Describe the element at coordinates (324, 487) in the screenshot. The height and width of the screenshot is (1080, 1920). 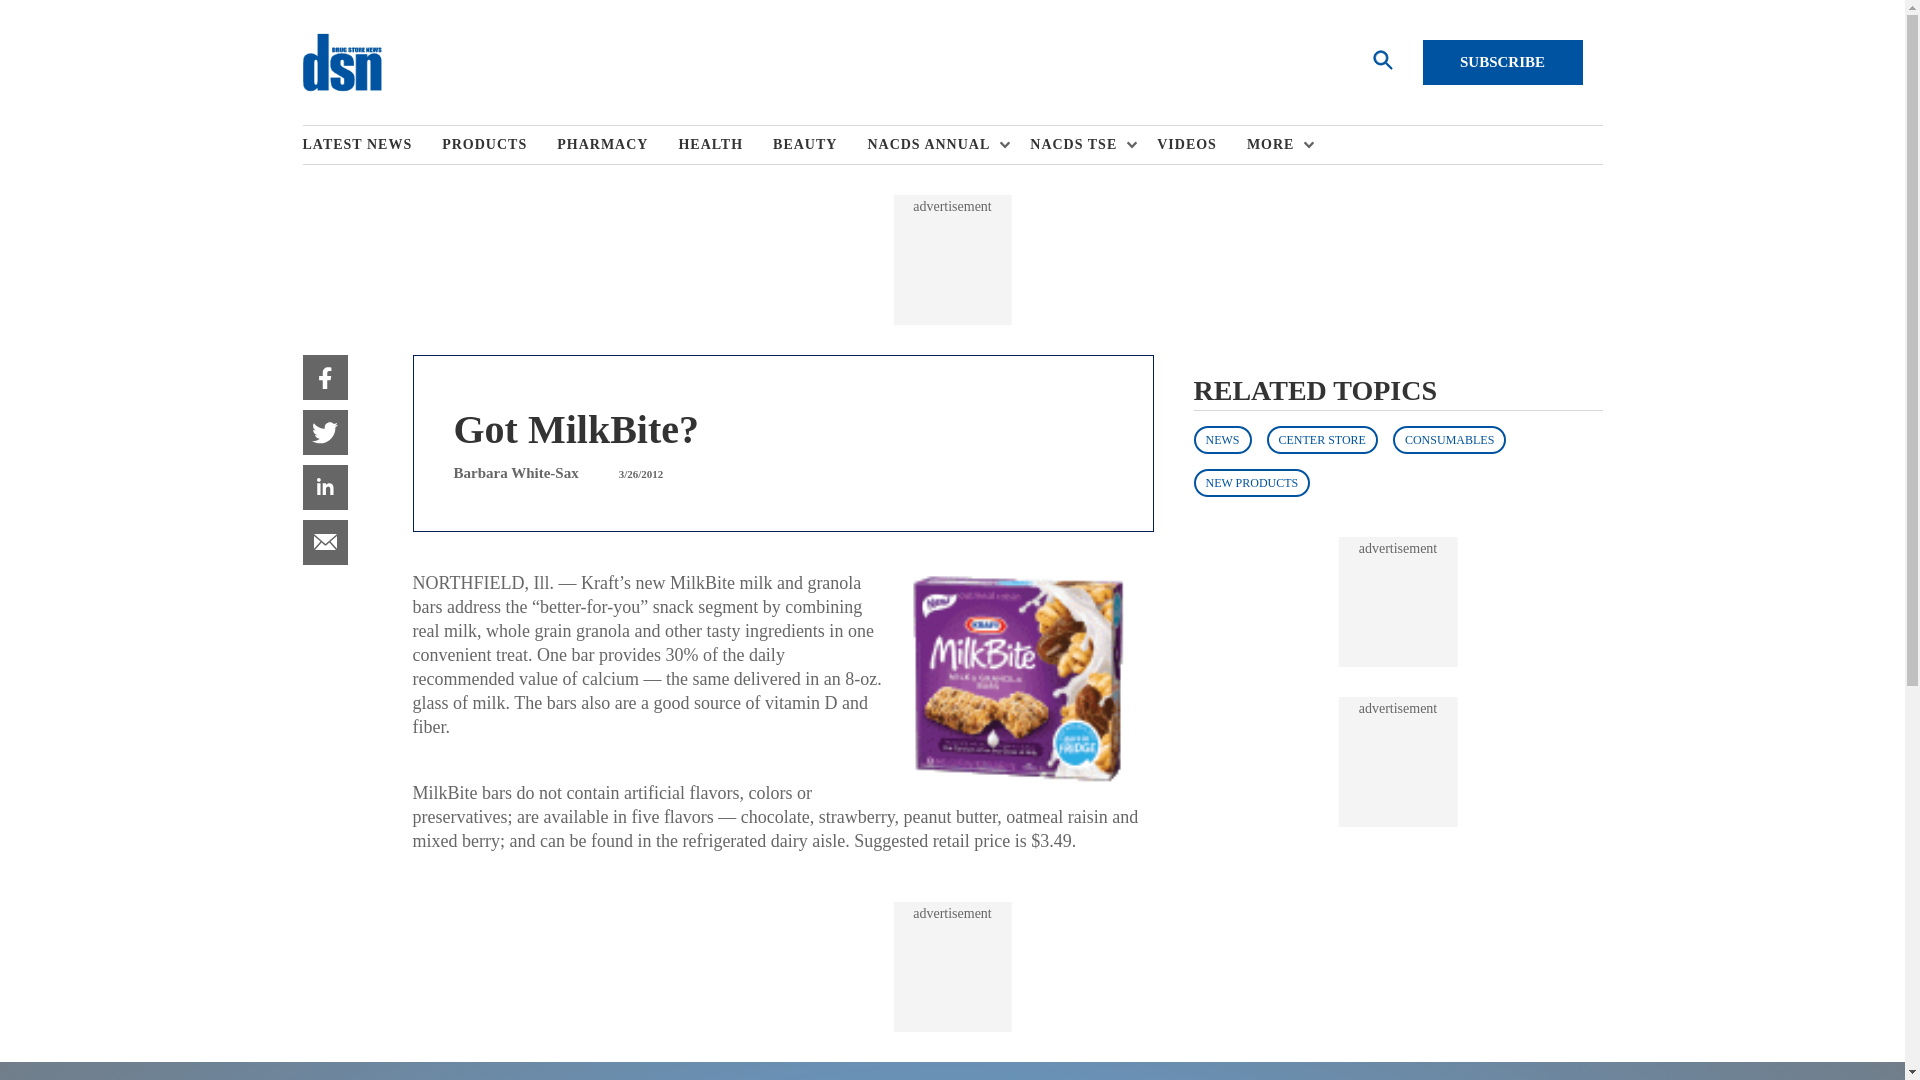
I see `linkedIn` at that location.